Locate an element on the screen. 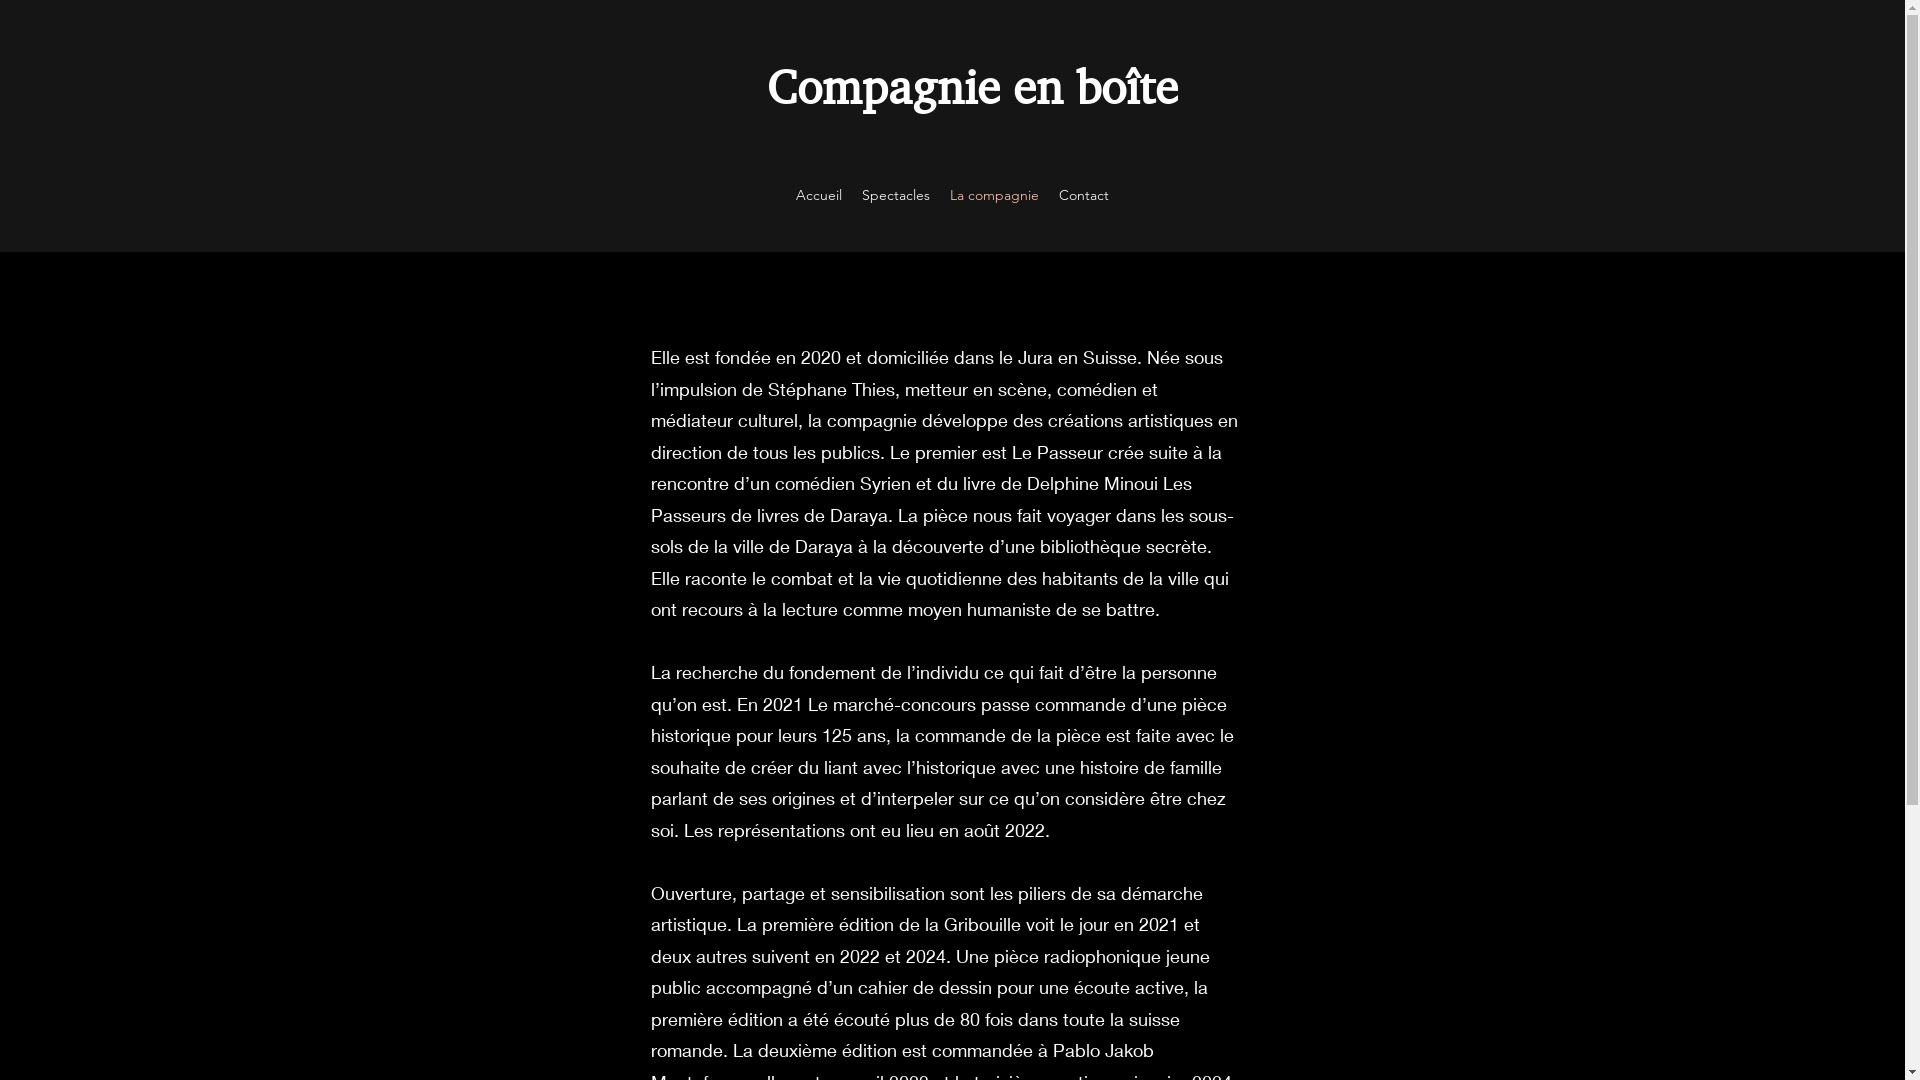 Image resolution: width=1920 pixels, height=1080 pixels. Contact is located at coordinates (1084, 195).